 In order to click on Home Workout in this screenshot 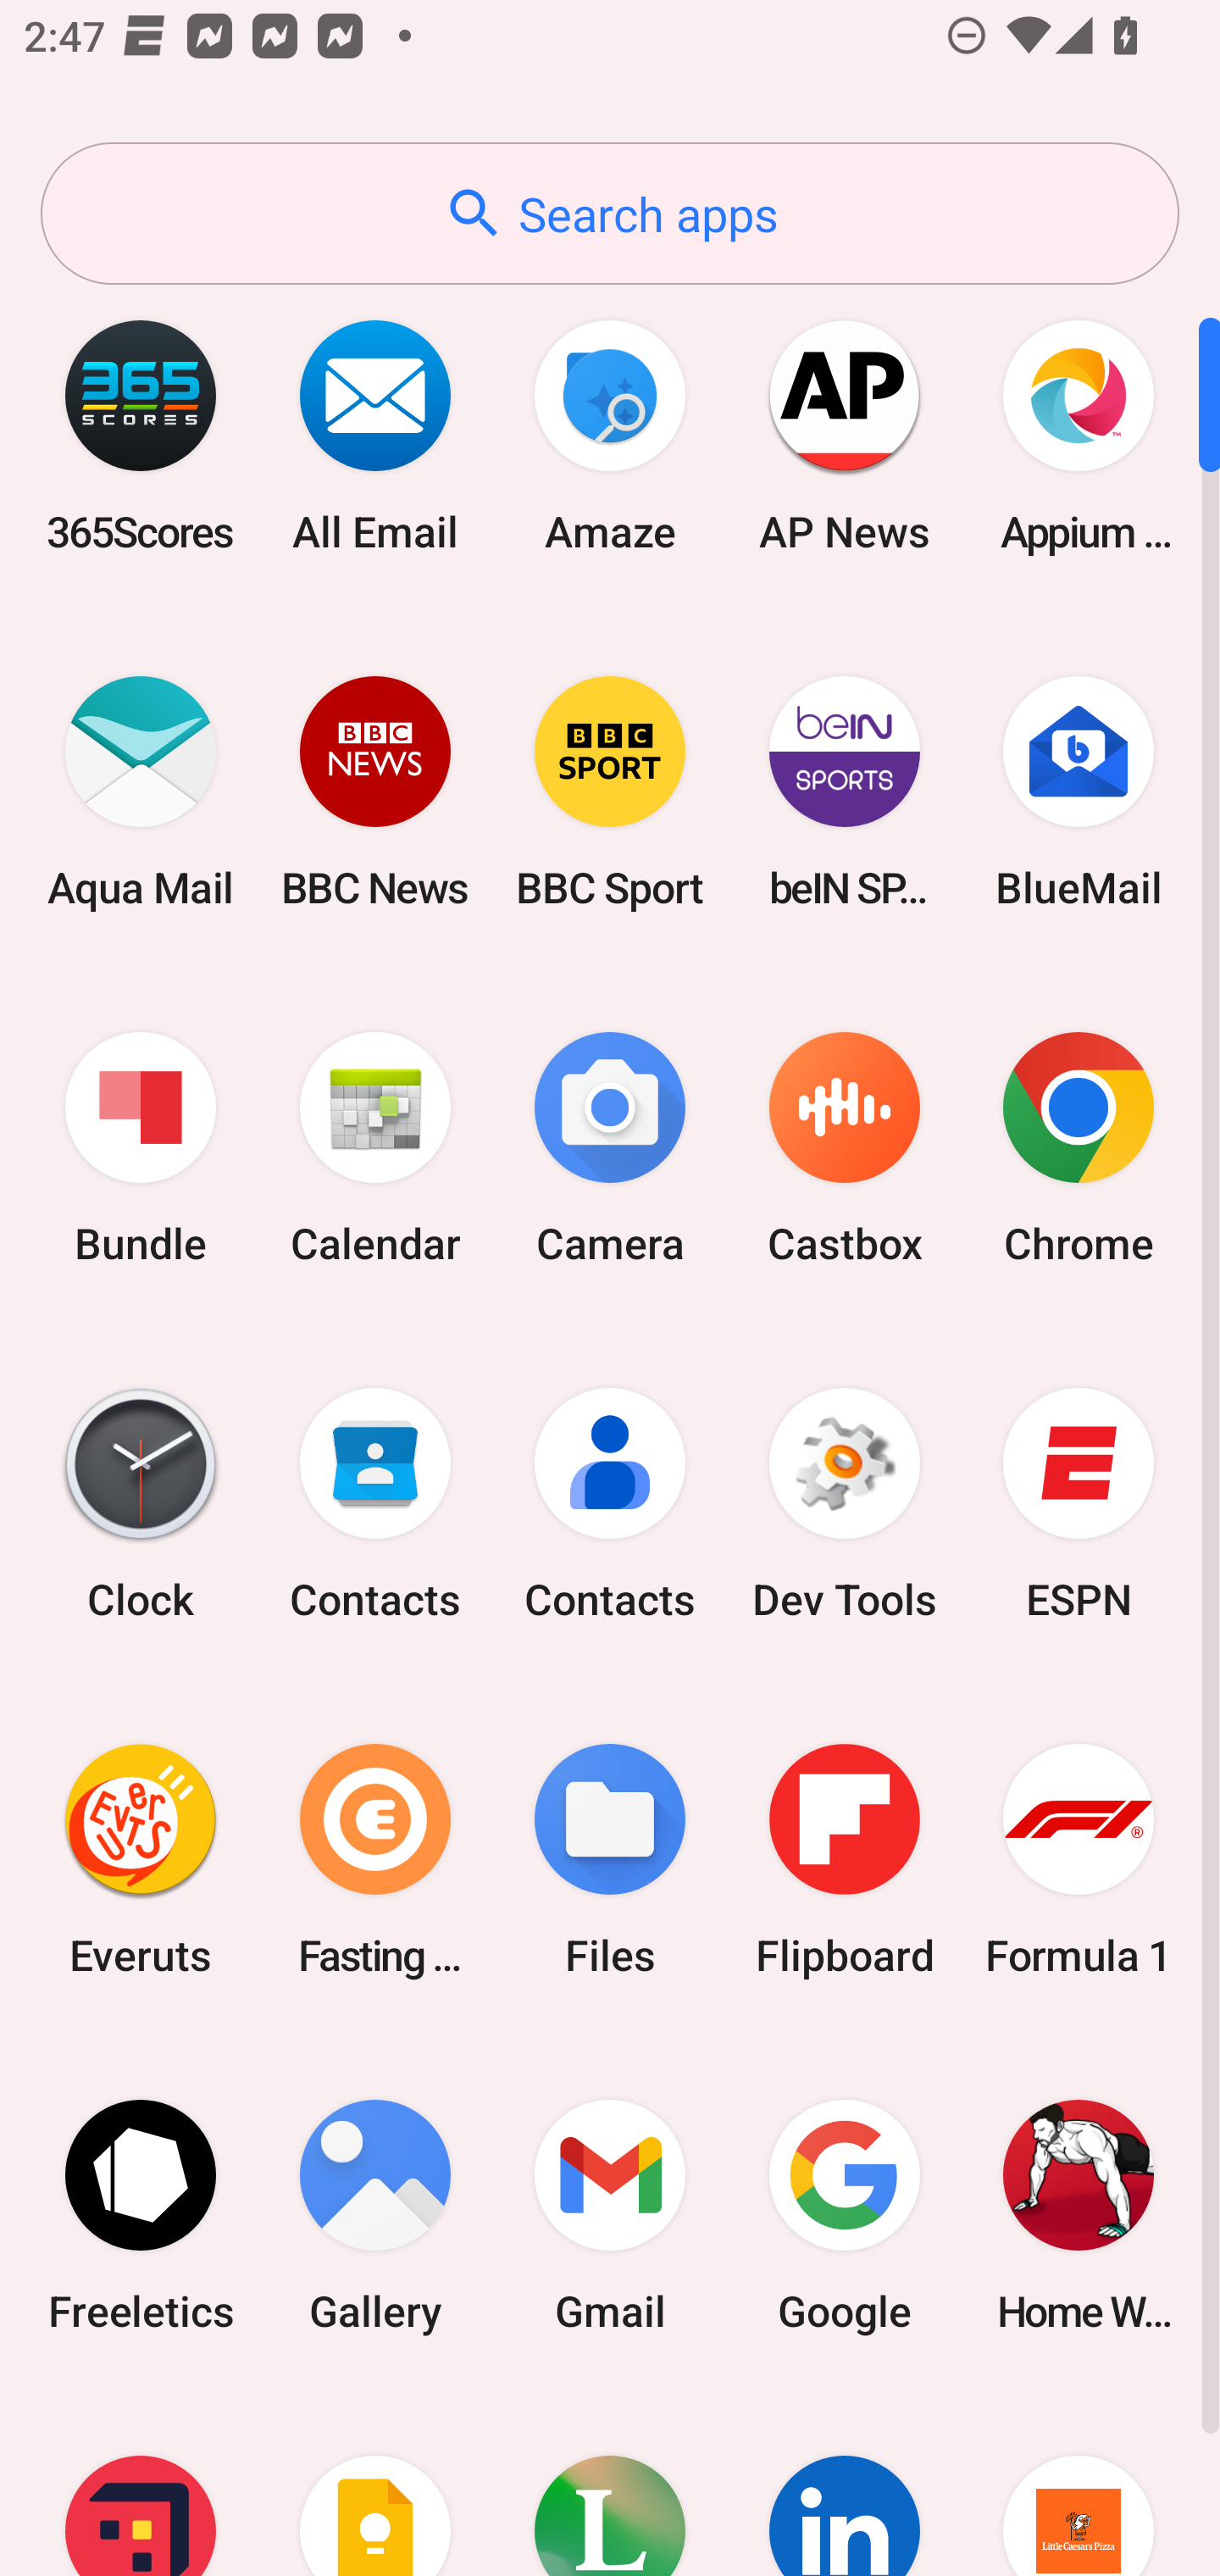, I will do `click(1079, 2215)`.